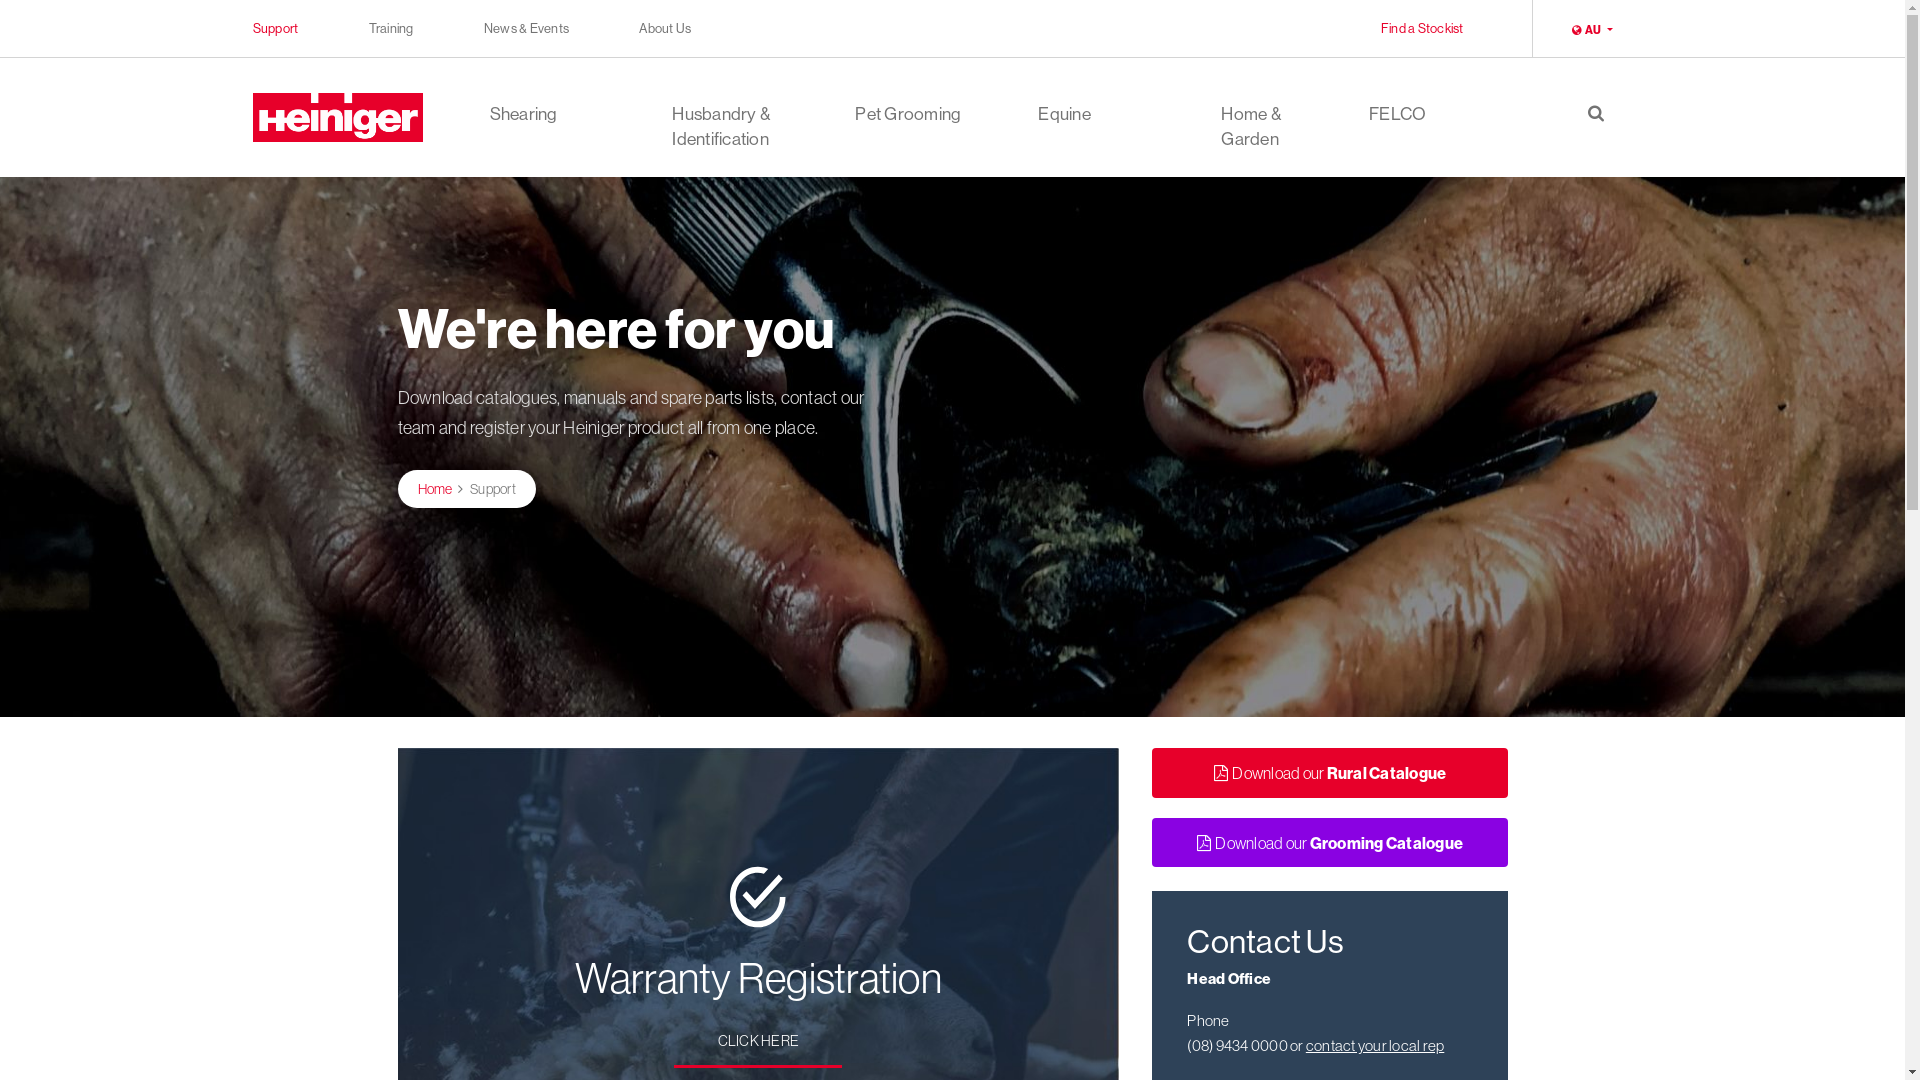  Describe the element at coordinates (1592, 30) in the screenshot. I see `LOCALE
AU` at that location.